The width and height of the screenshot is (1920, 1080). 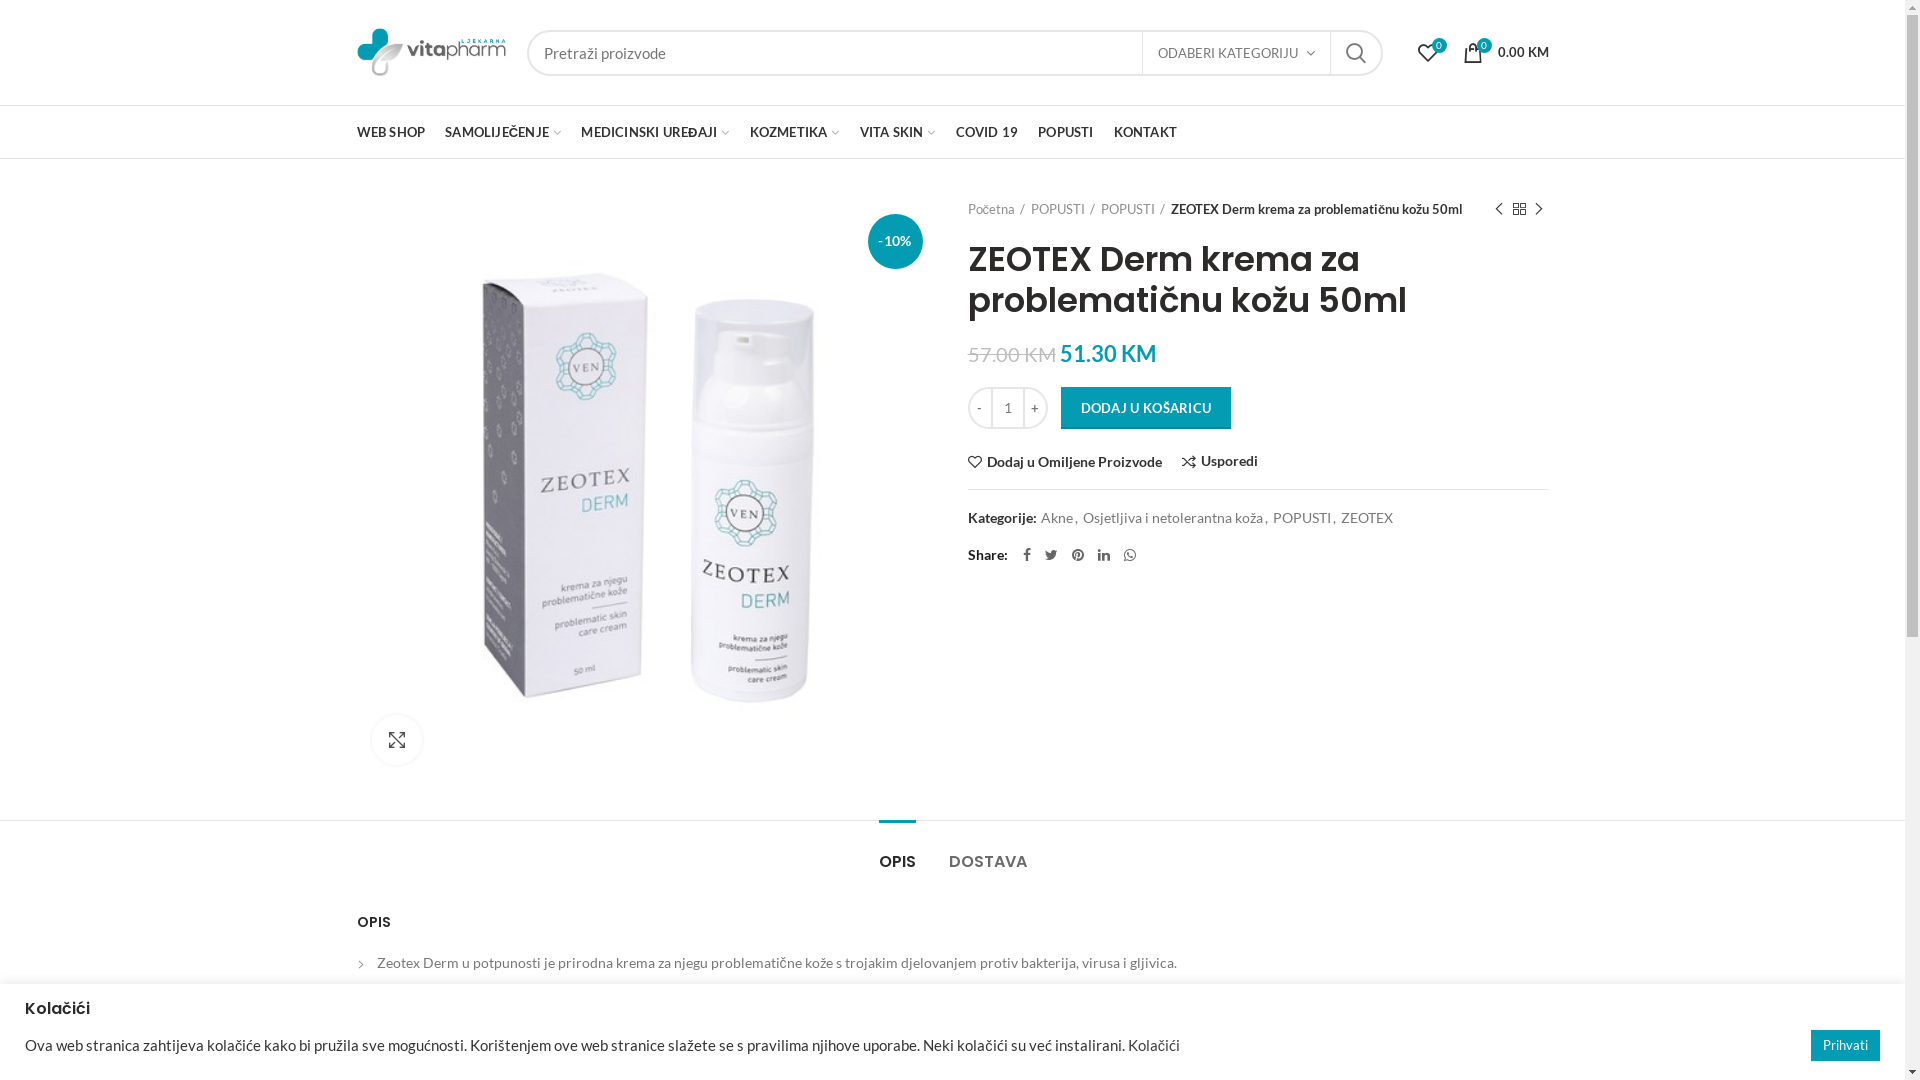 What do you see at coordinates (1129, 555) in the screenshot?
I see `WhatsApp` at bounding box center [1129, 555].